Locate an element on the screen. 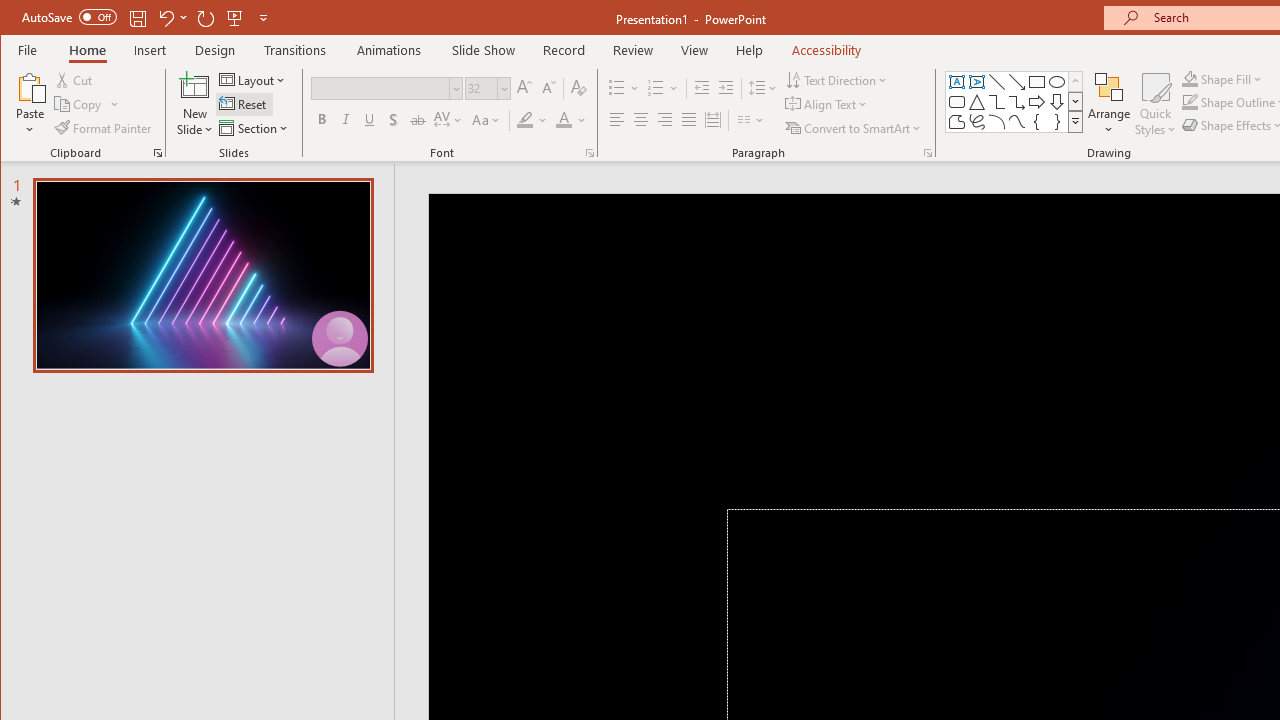  Shadow is located at coordinates (393, 120).